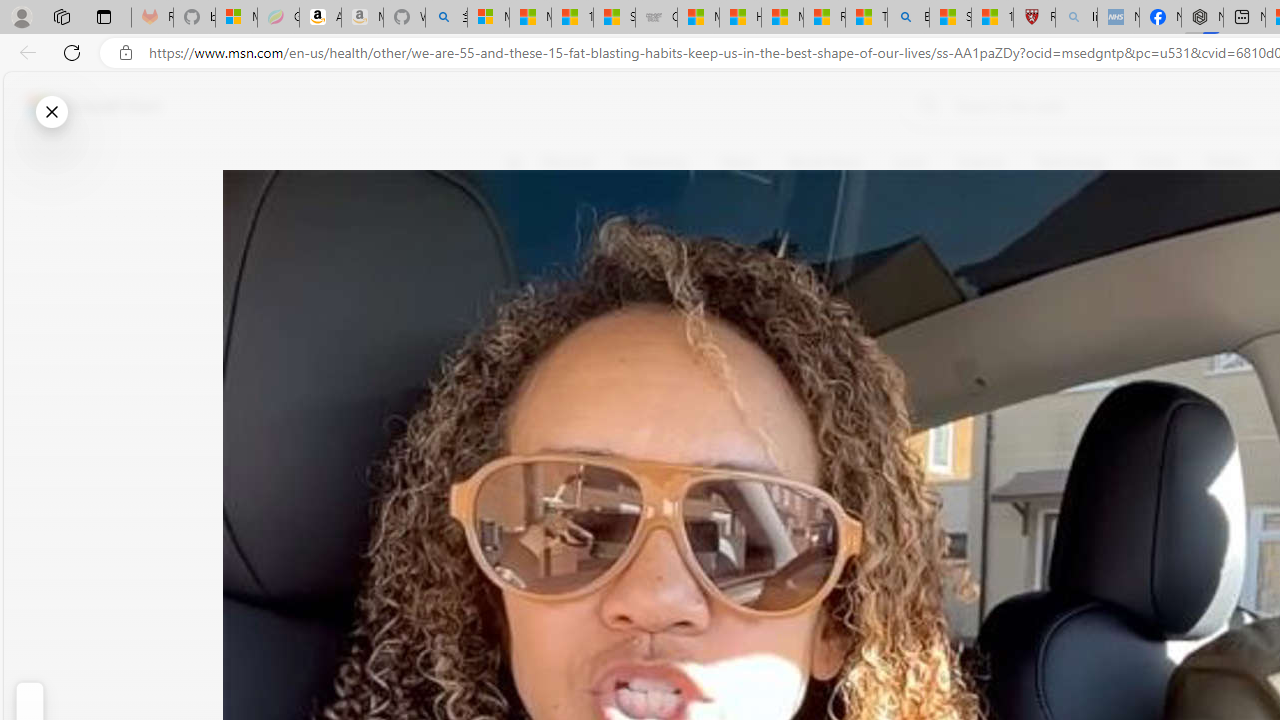 The width and height of the screenshot is (1280, 720). What do you see at coordinates (526, 356) in the screenshot?
I see `Start the conversation` at bounding box center [526, 356].